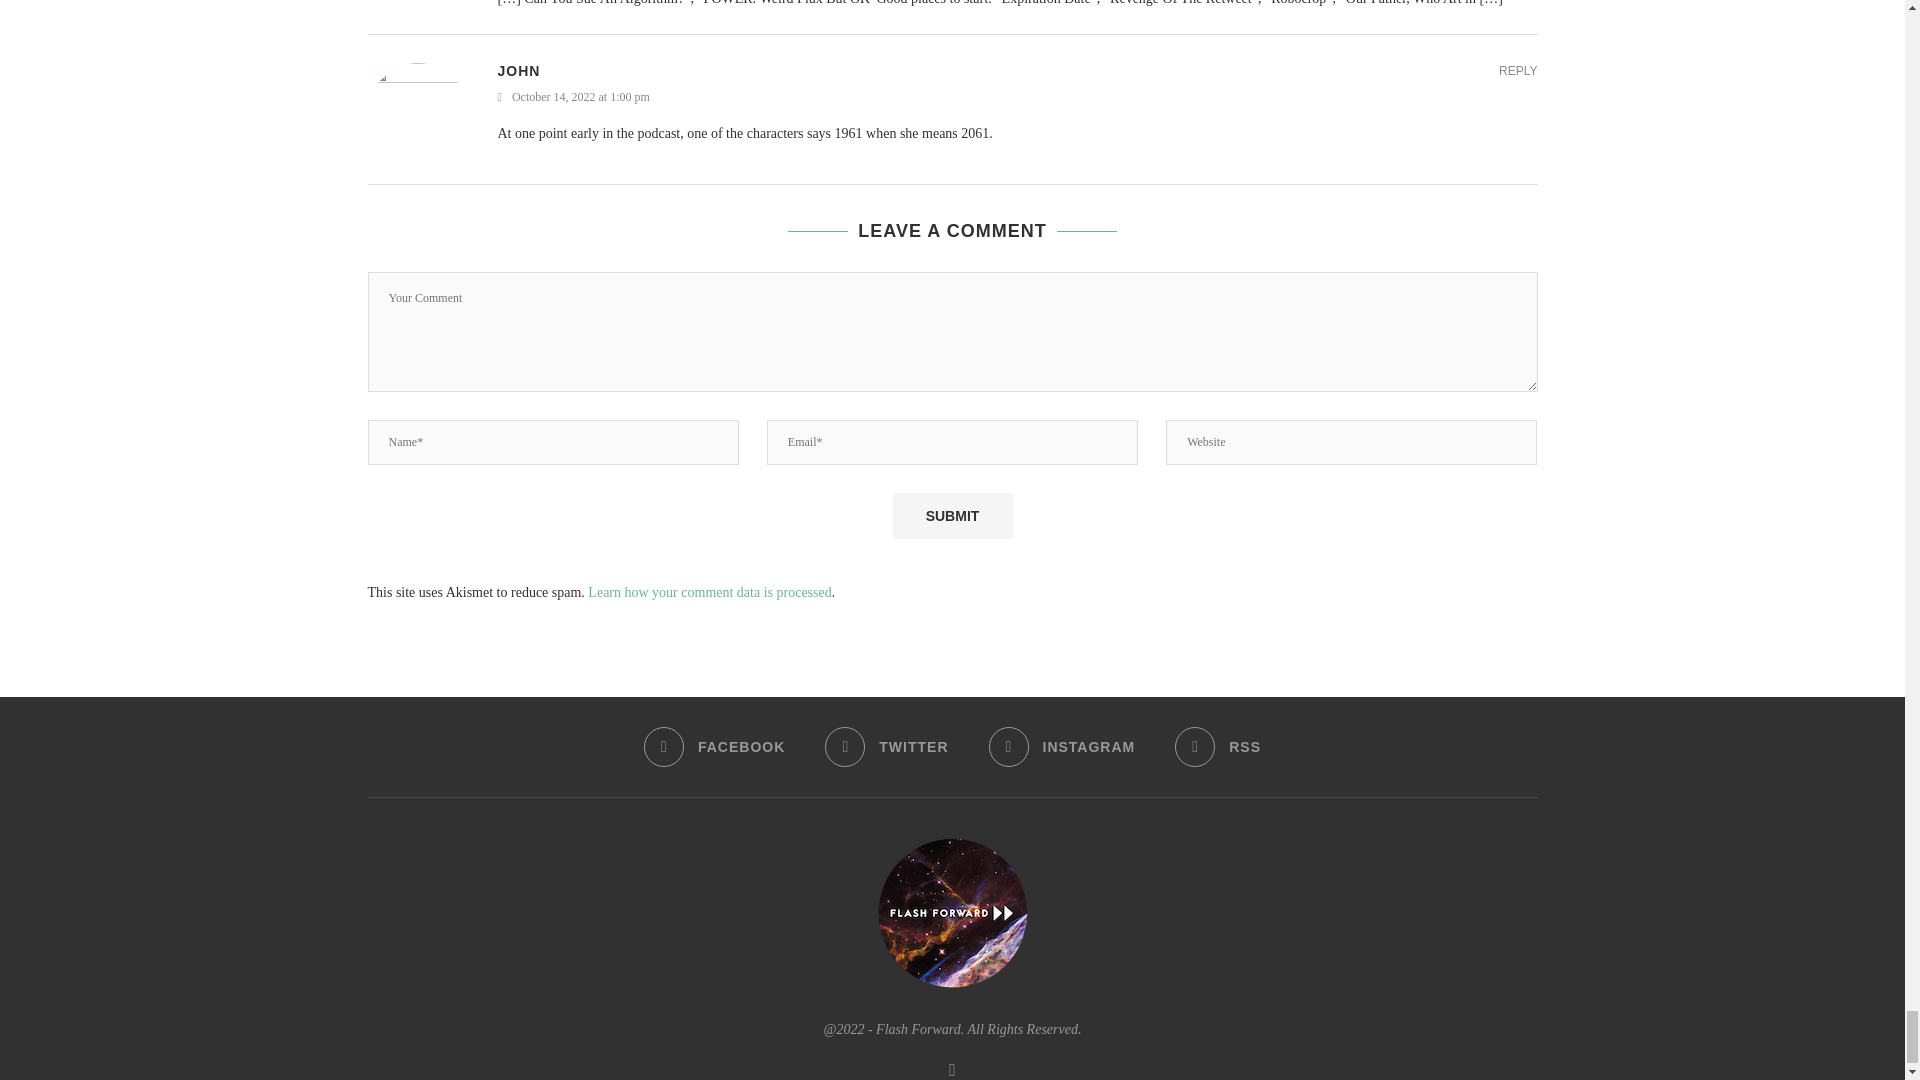 This screenshot has width=1920, height=1080. Describe the element at coordinates (952, 515) in the screenshot. I see `Submit` at that location.